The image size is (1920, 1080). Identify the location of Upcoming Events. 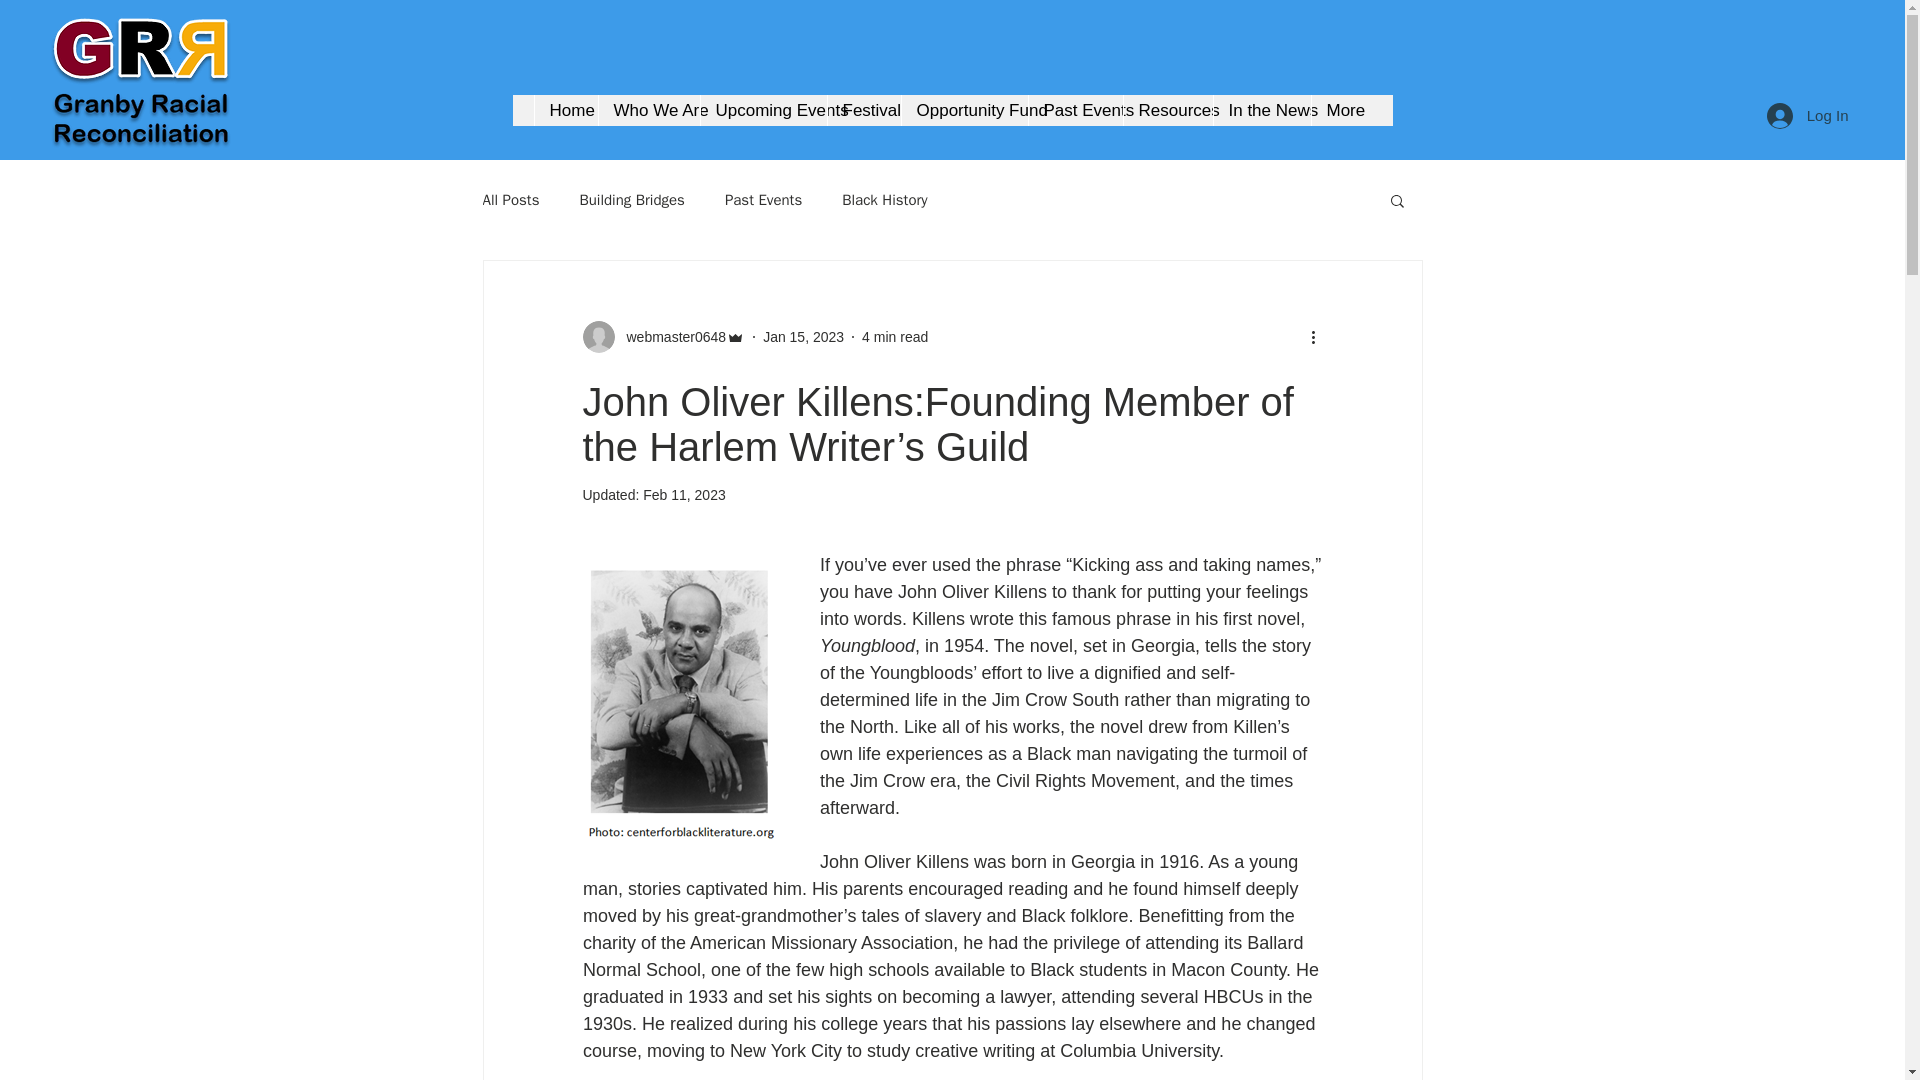
(764, 110).